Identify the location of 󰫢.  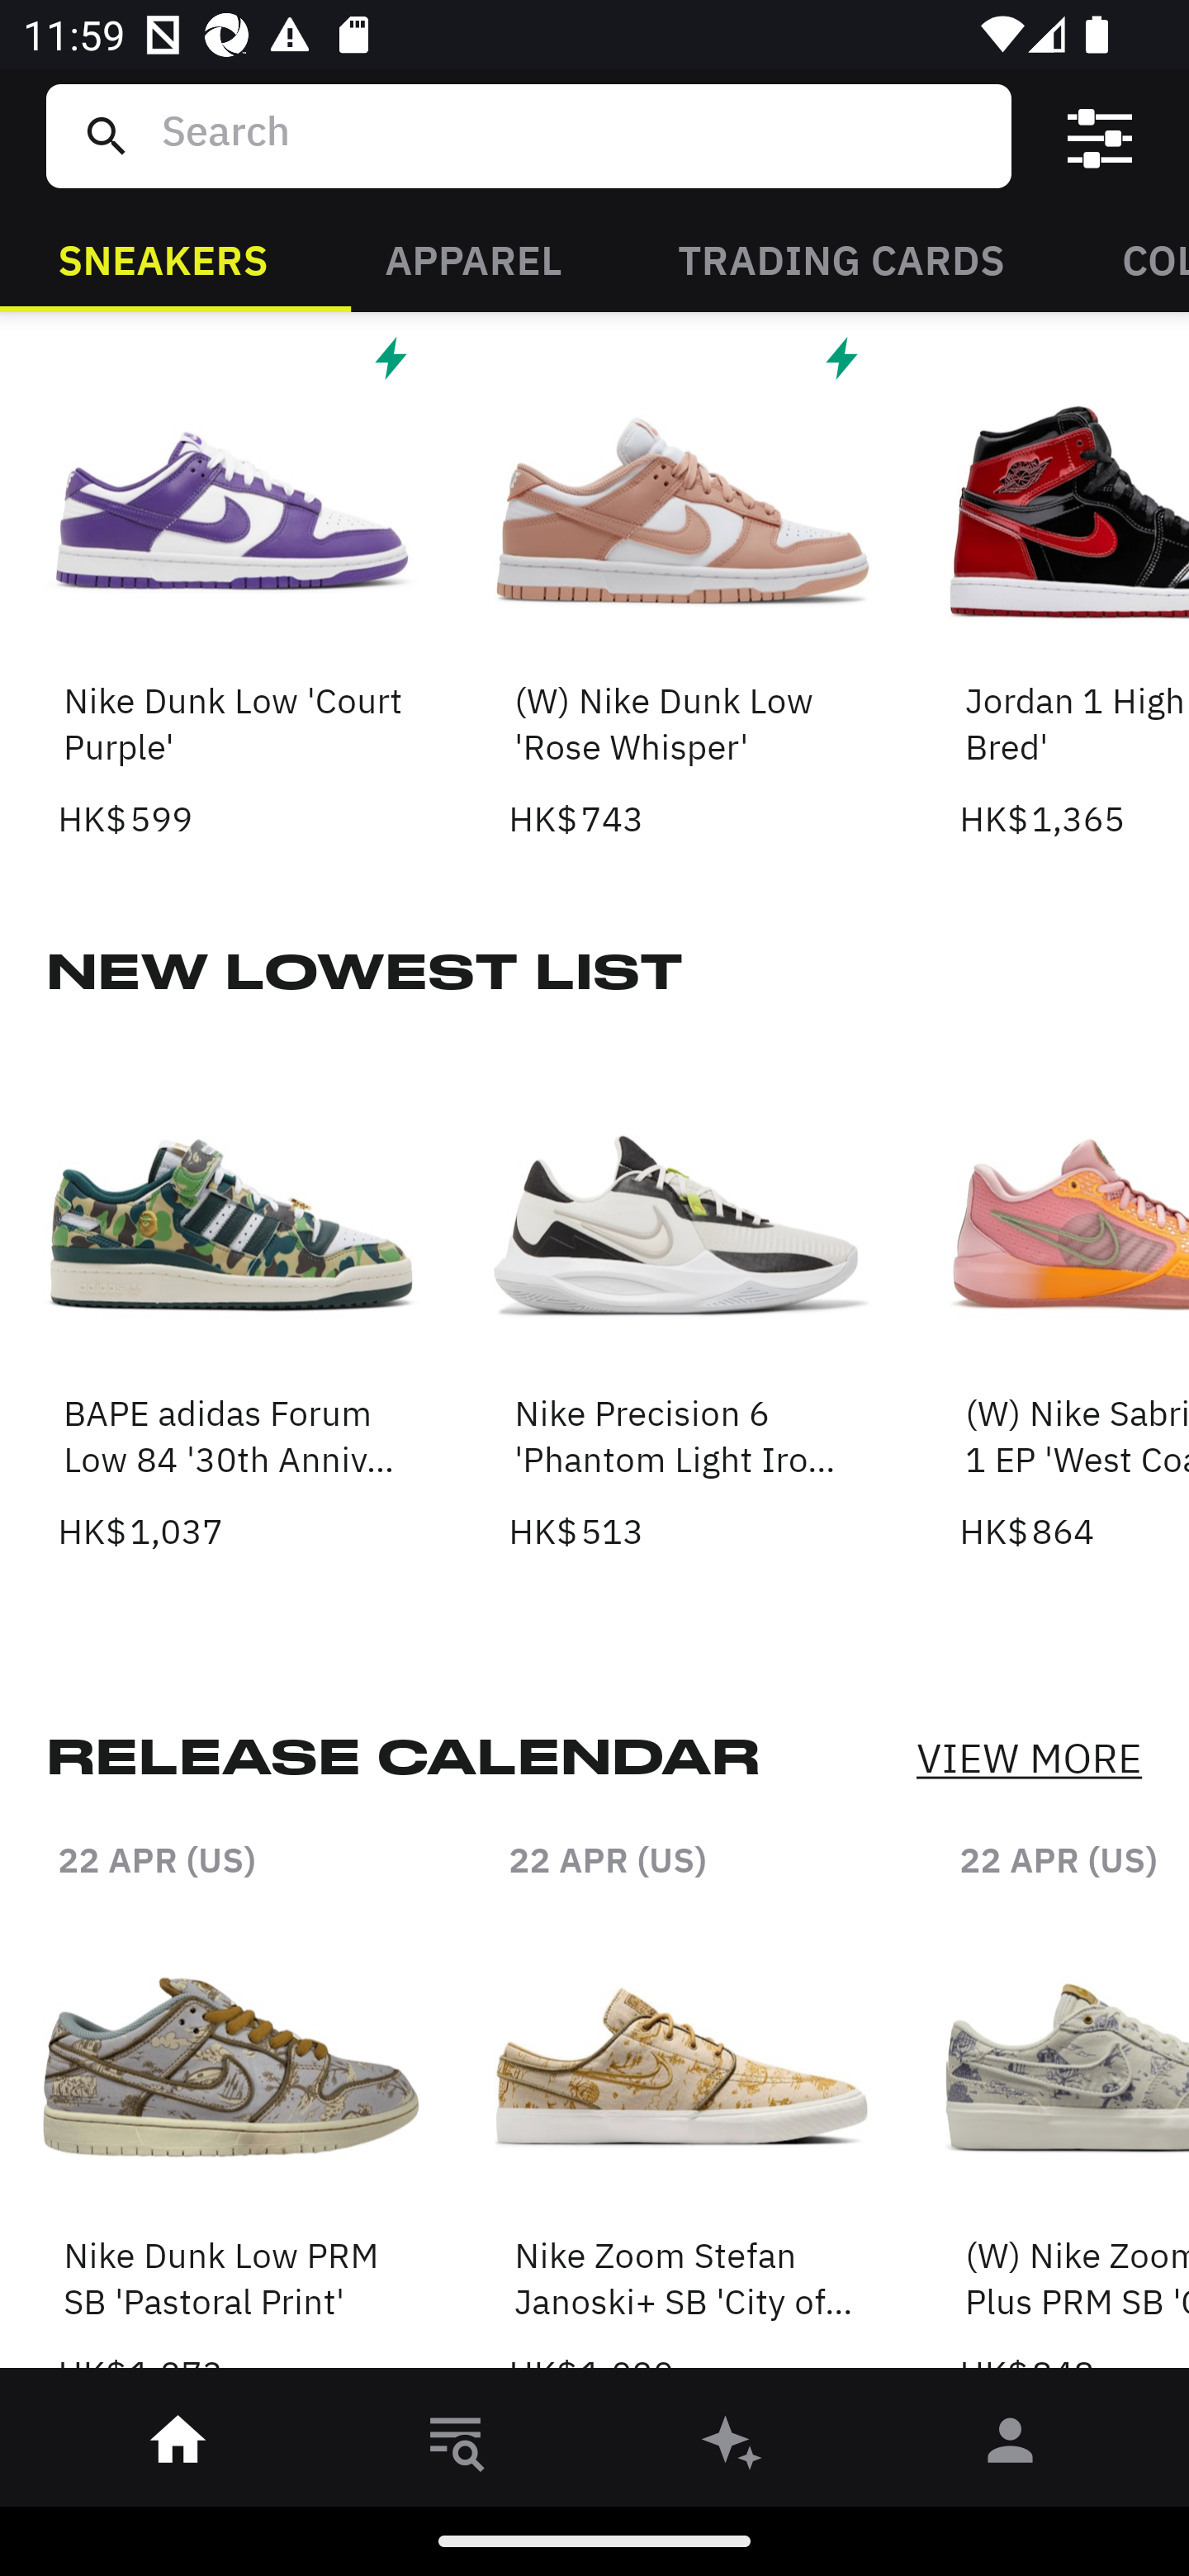
(733, 2446).